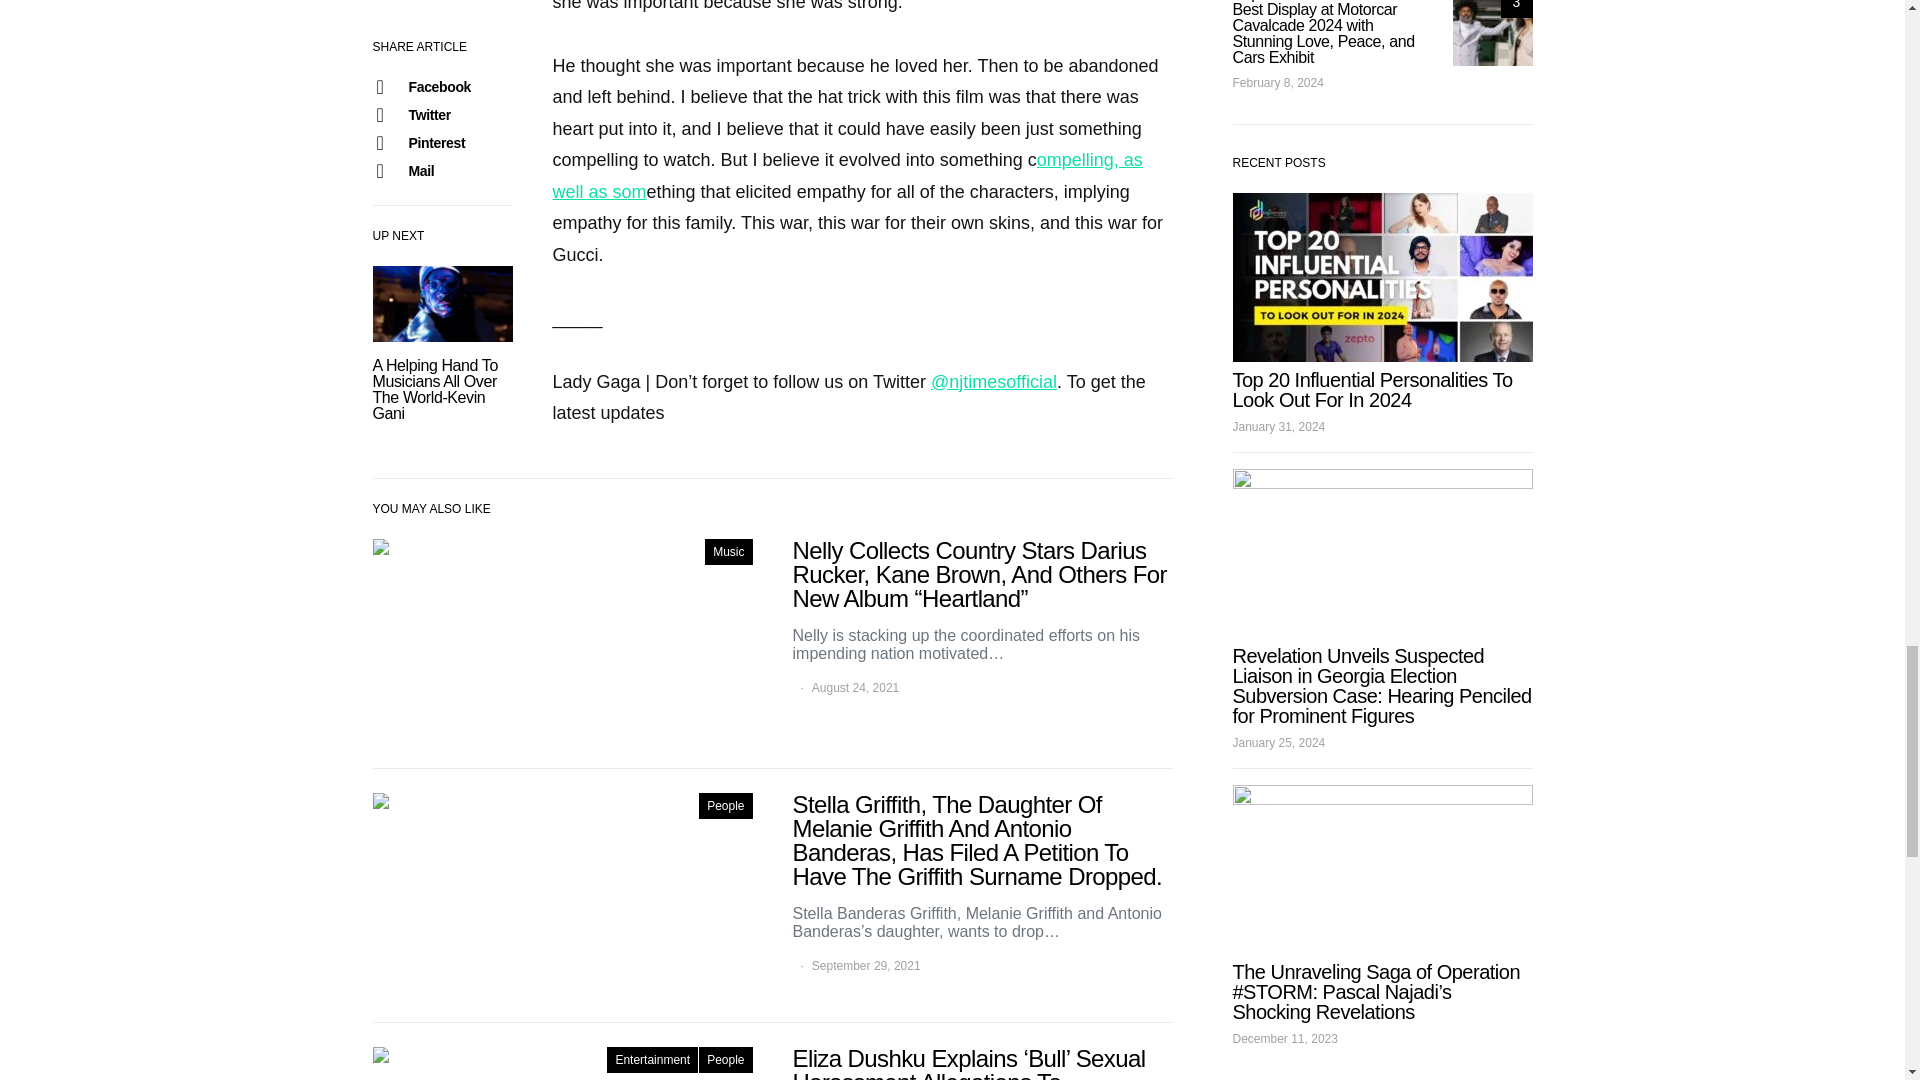  Describe the element at coordinates (725, 805) in the screenshot. I see `People` at that location.